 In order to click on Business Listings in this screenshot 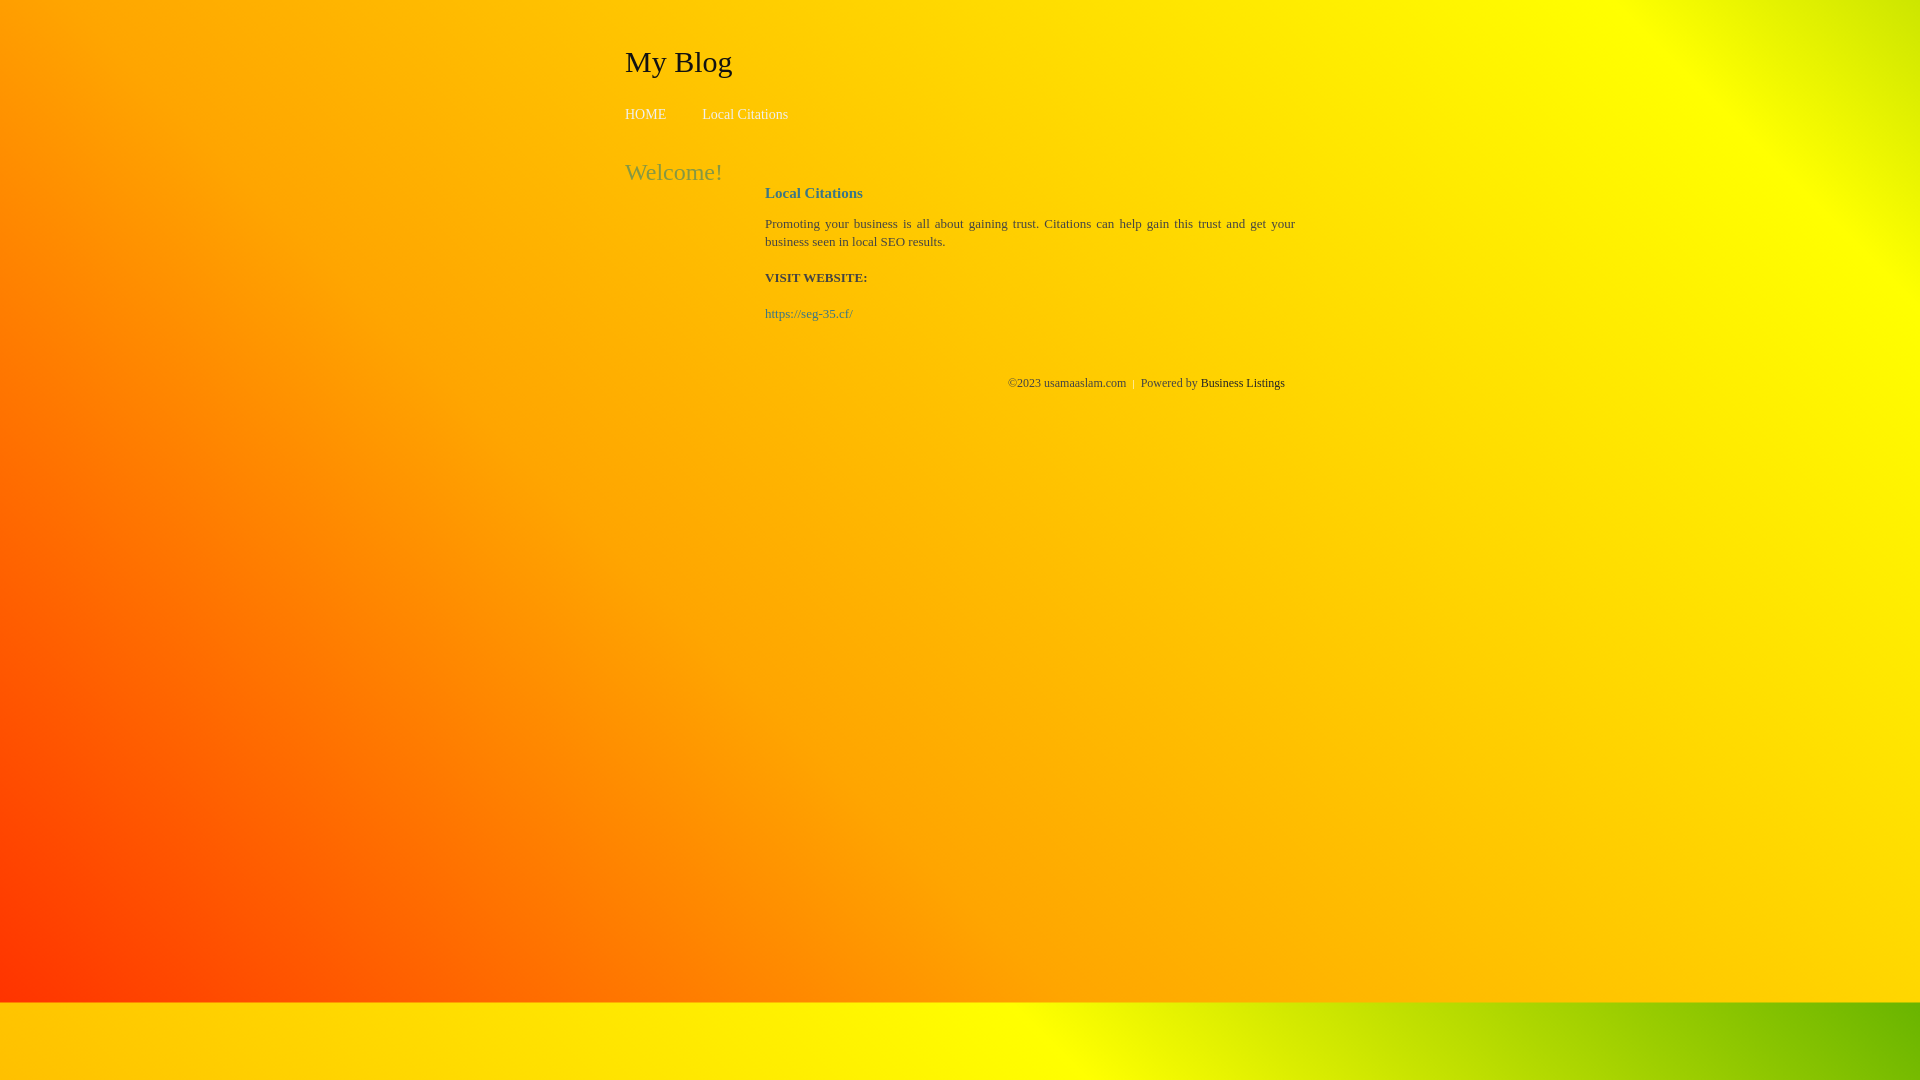, I will do `click(1243, 383)`.